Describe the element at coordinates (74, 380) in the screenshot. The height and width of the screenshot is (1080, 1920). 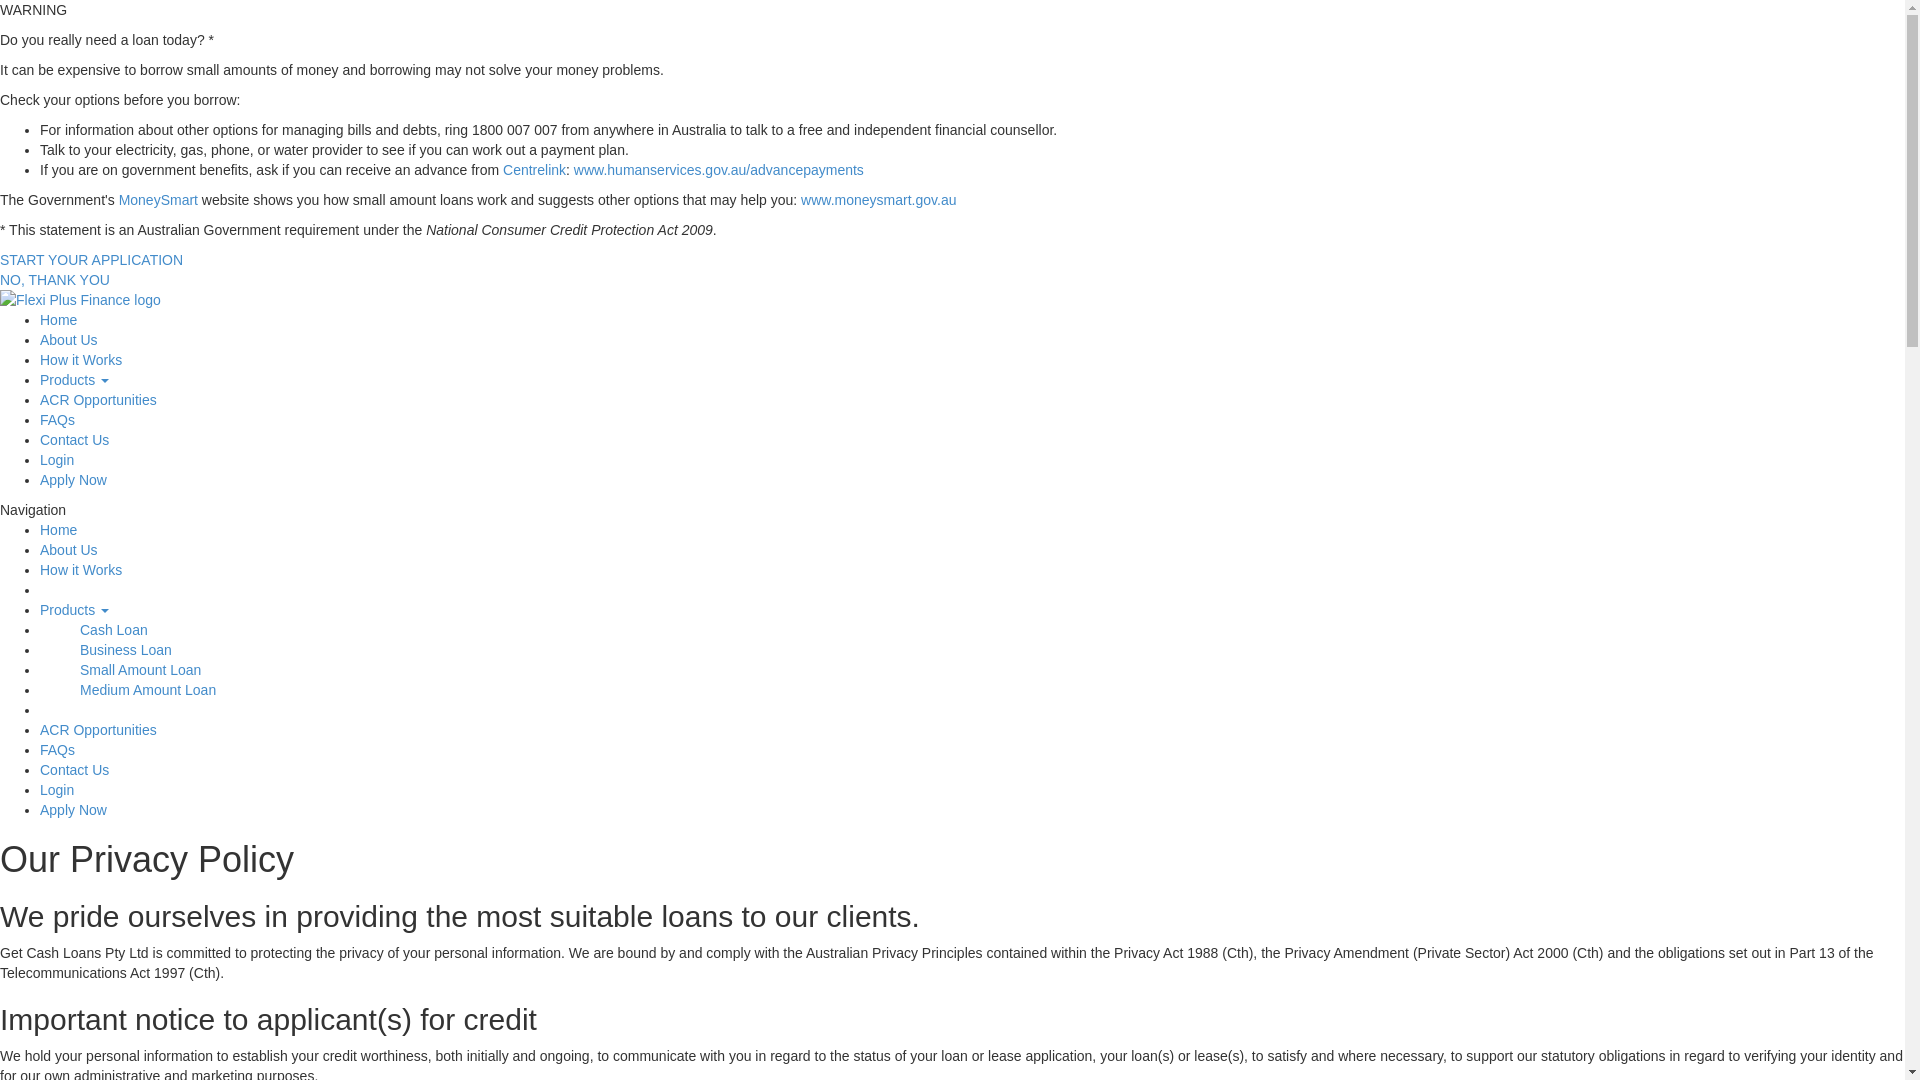
I see `Products` at that location.